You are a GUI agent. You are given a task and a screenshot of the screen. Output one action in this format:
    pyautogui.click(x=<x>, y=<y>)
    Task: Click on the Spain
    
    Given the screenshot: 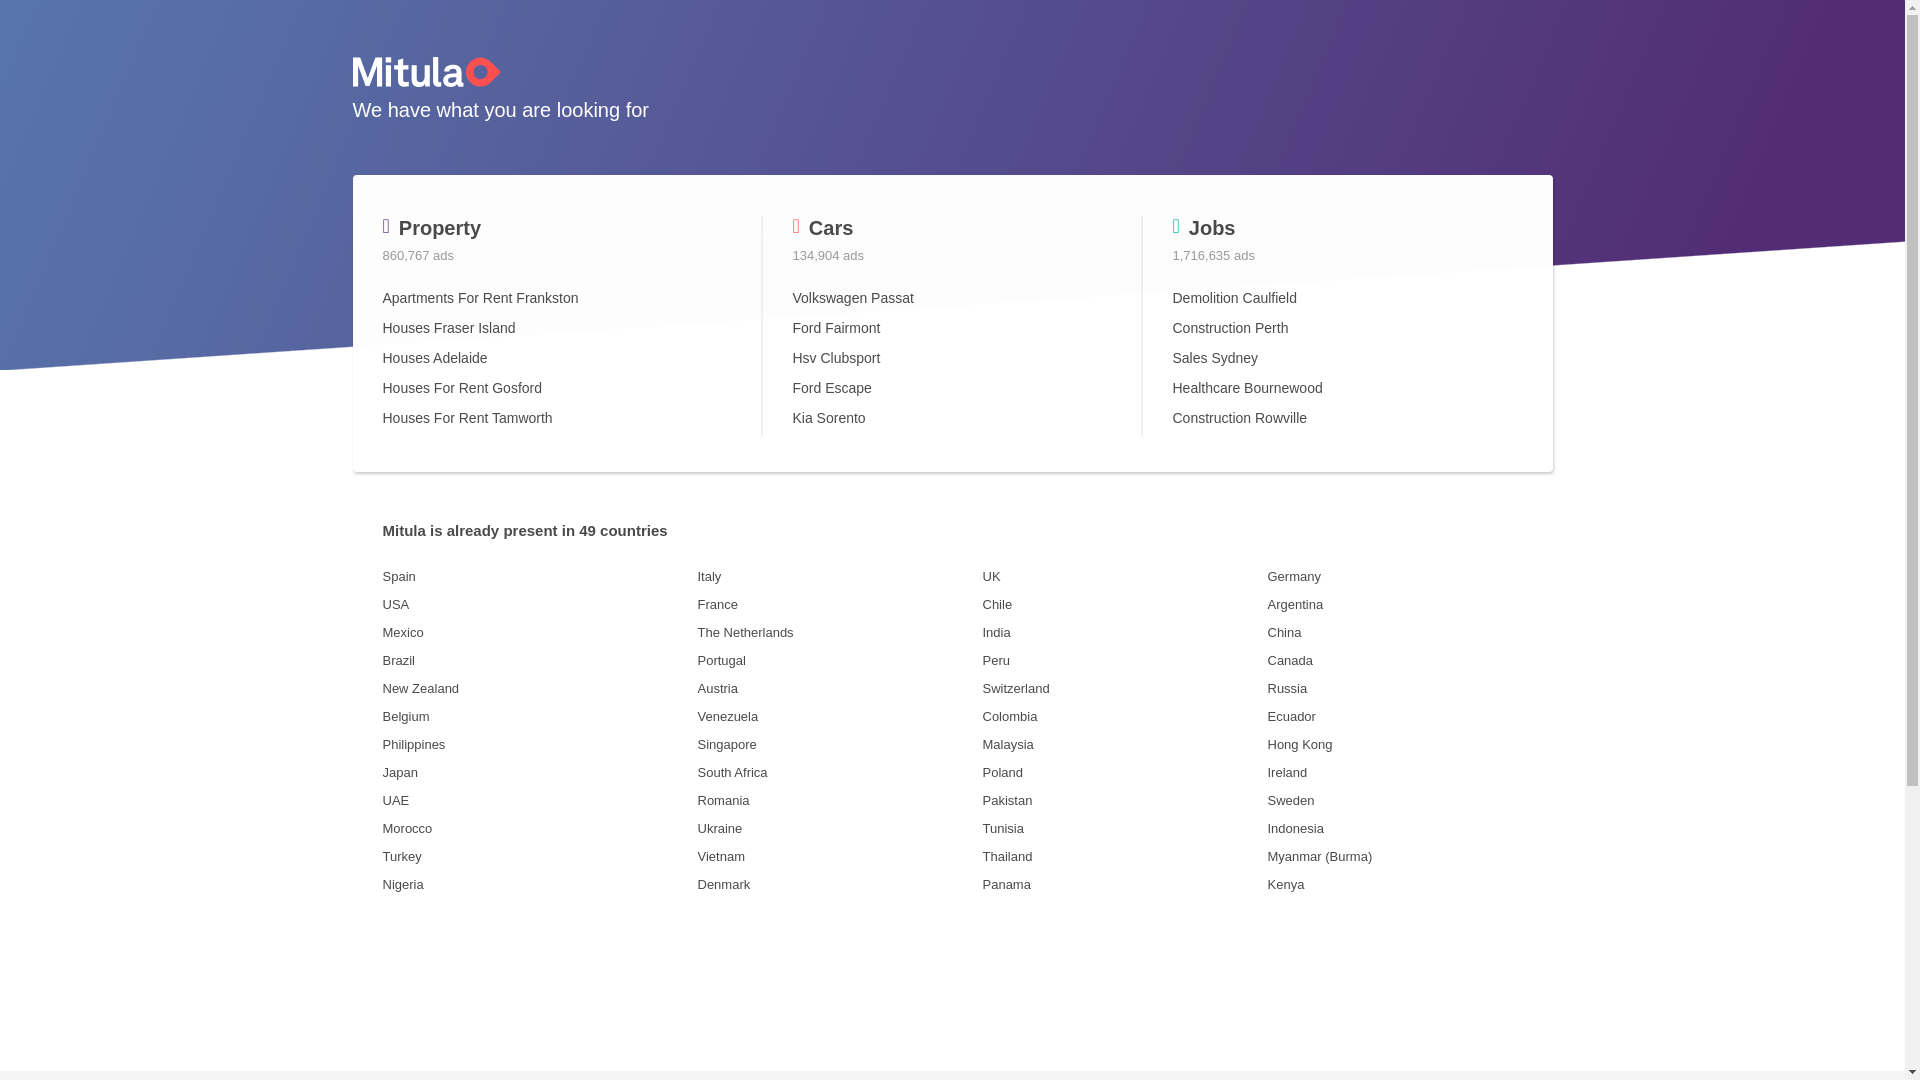 What is the action you would take?
    pyautogui.click(x=524, y=577)
    